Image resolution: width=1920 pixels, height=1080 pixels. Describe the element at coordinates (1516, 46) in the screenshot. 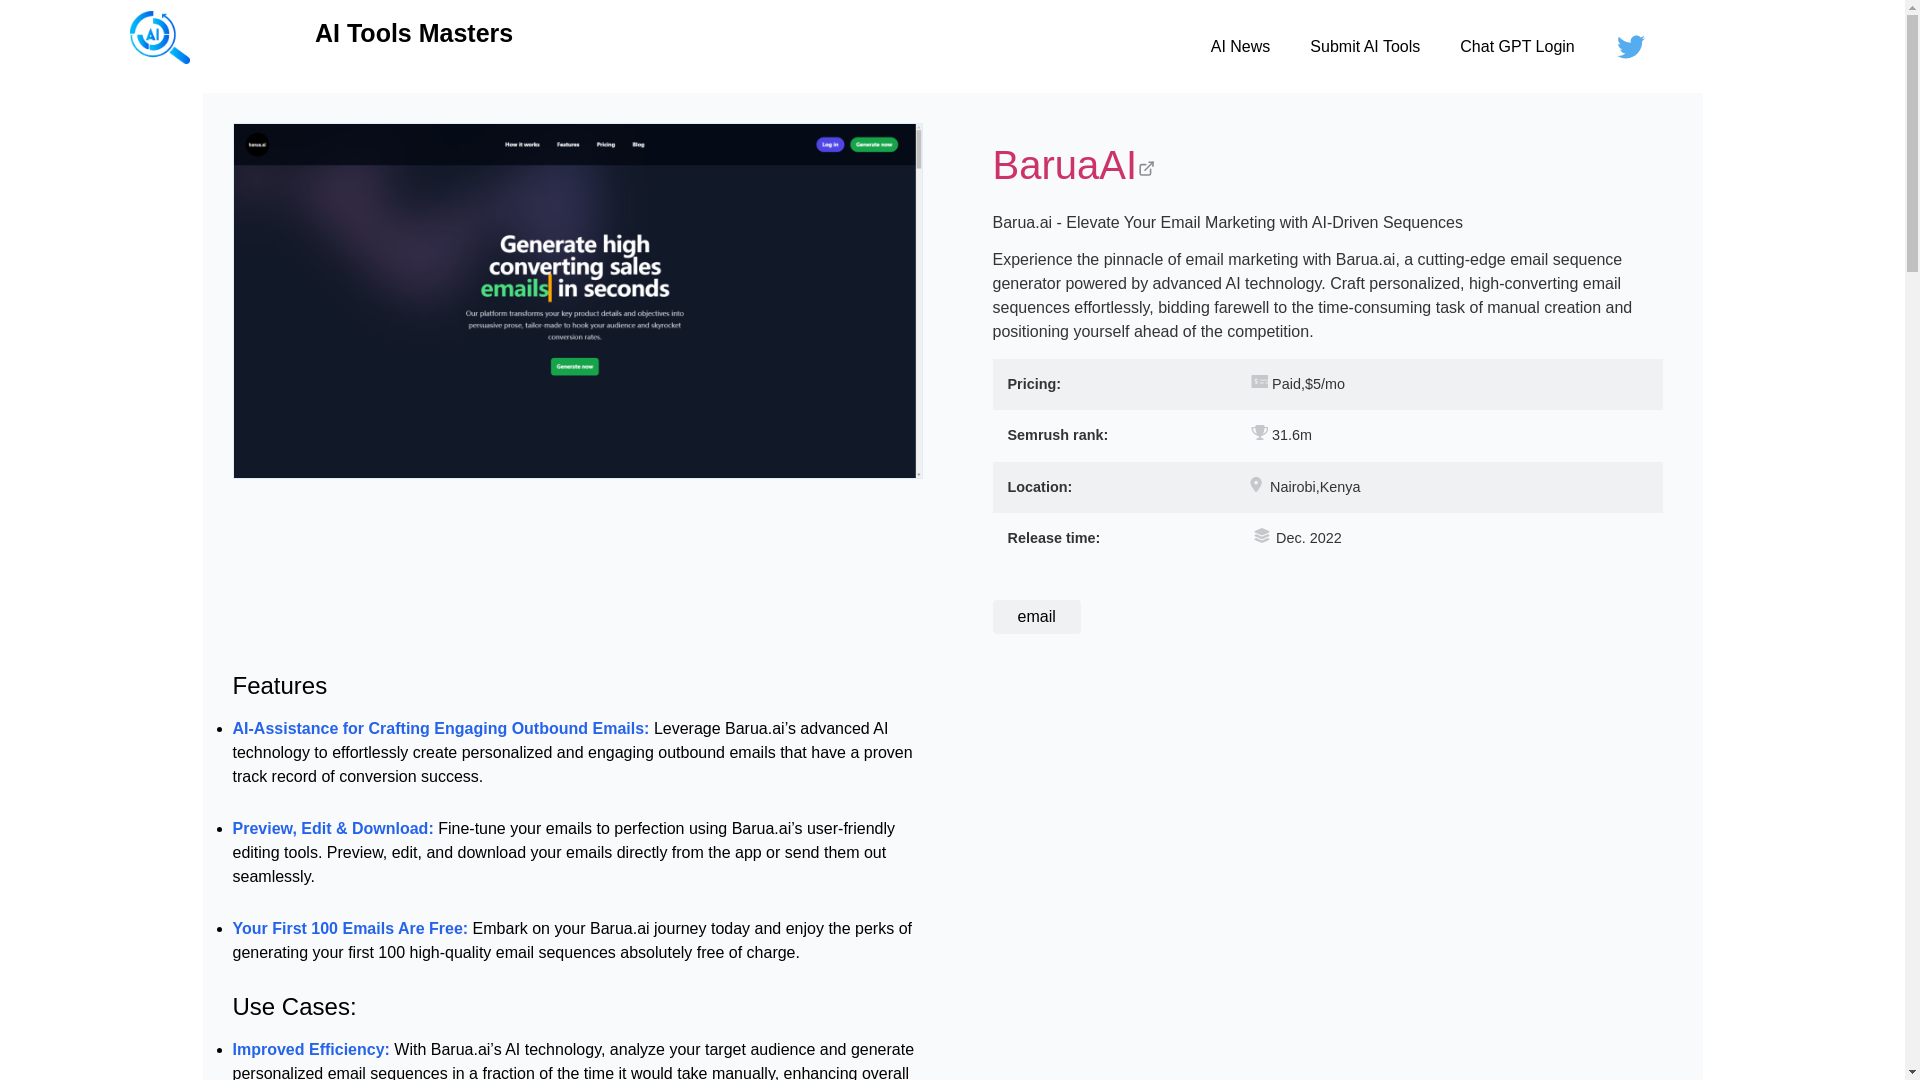

I see `Chat GPT Login` at that location.